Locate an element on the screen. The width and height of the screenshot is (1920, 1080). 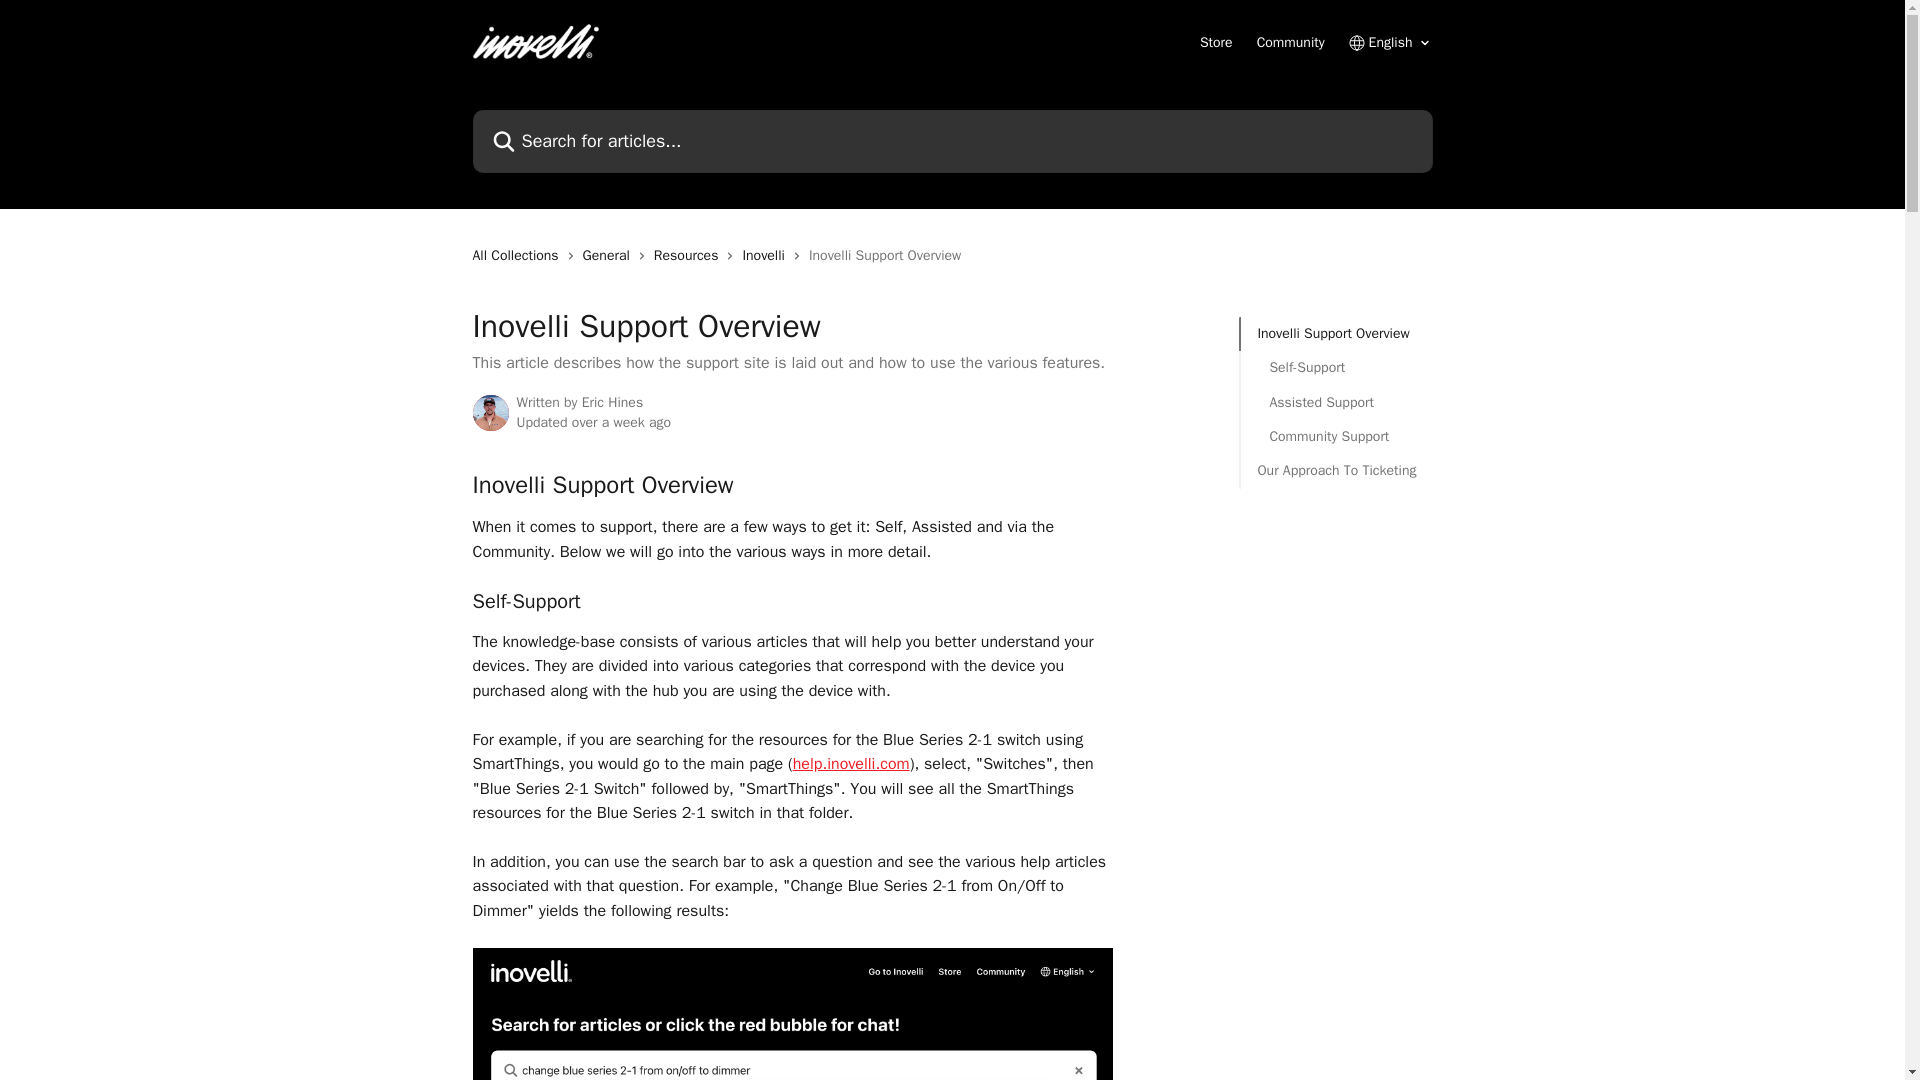
Community Support is located at coordinates (1336, 436).